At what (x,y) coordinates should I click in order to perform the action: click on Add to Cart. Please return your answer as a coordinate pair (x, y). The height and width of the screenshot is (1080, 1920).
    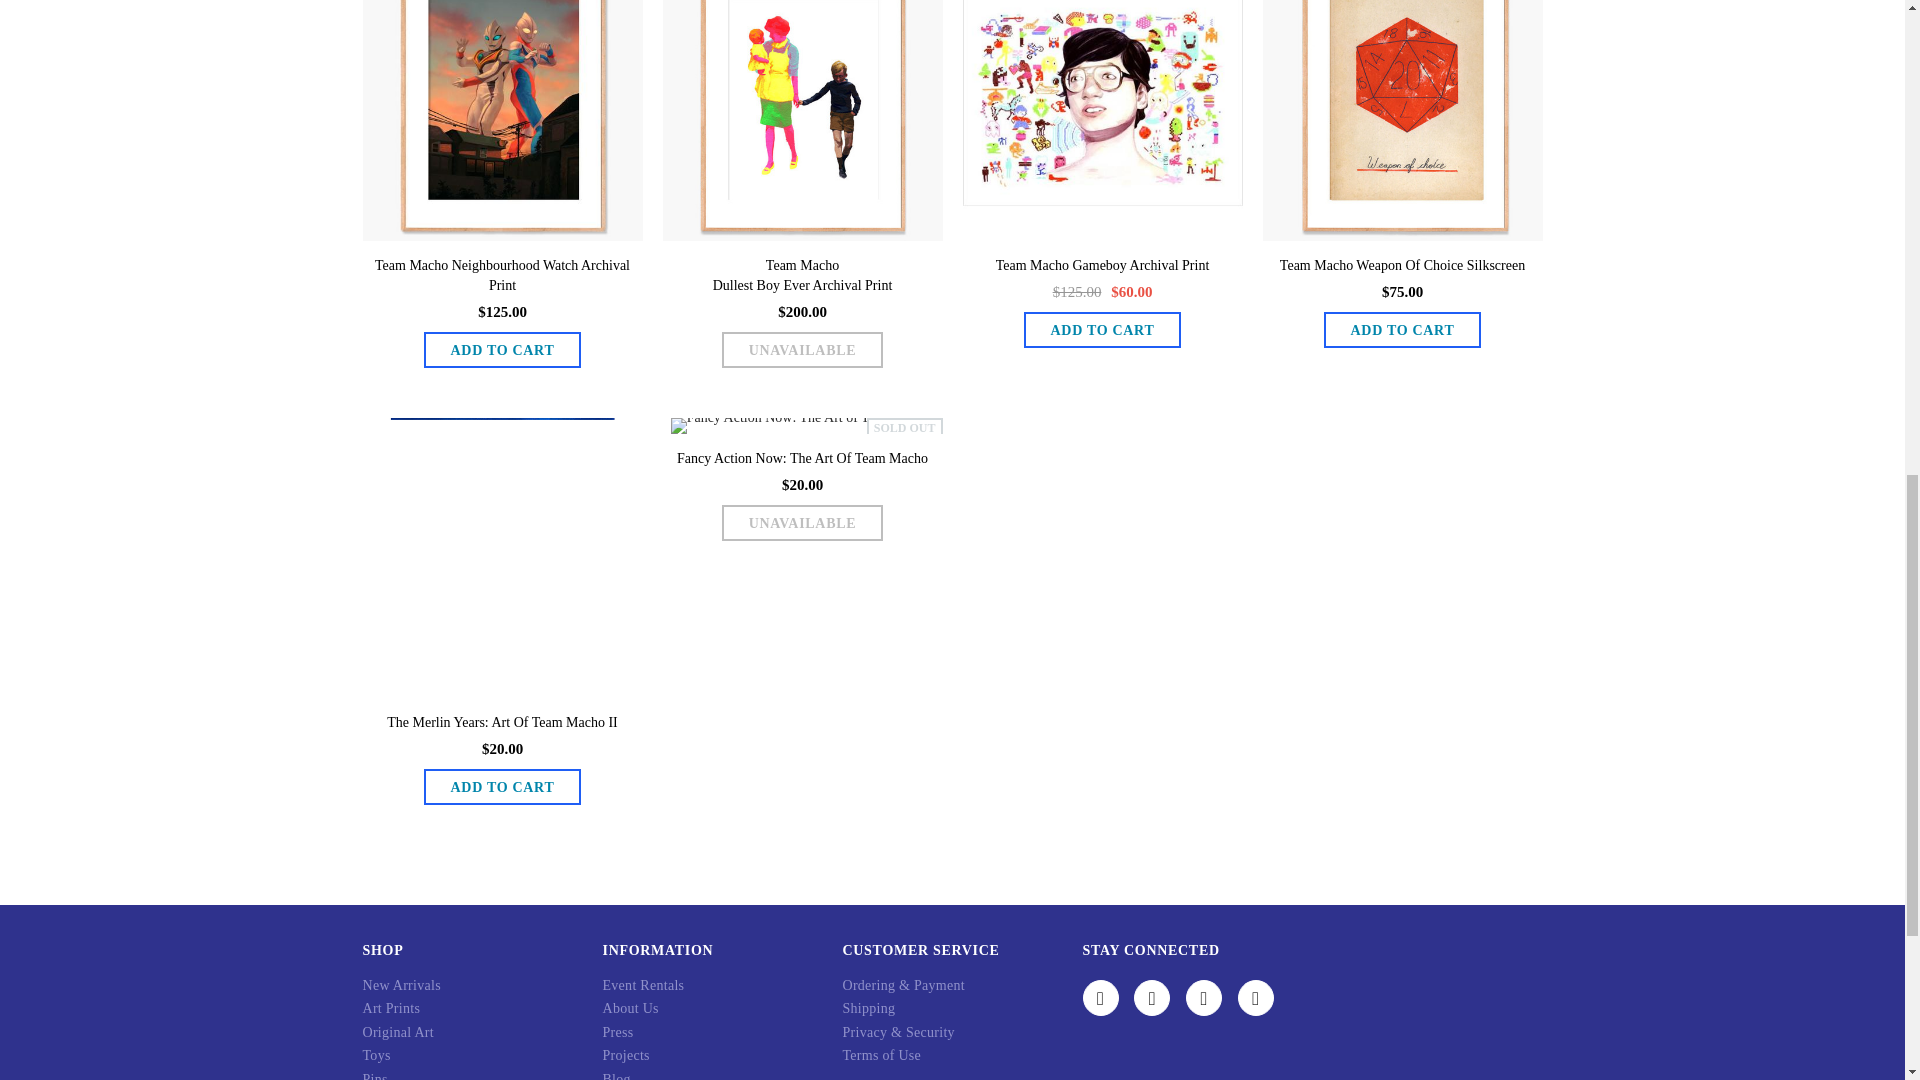
    Looking at the image, I should click on (1102, 330).